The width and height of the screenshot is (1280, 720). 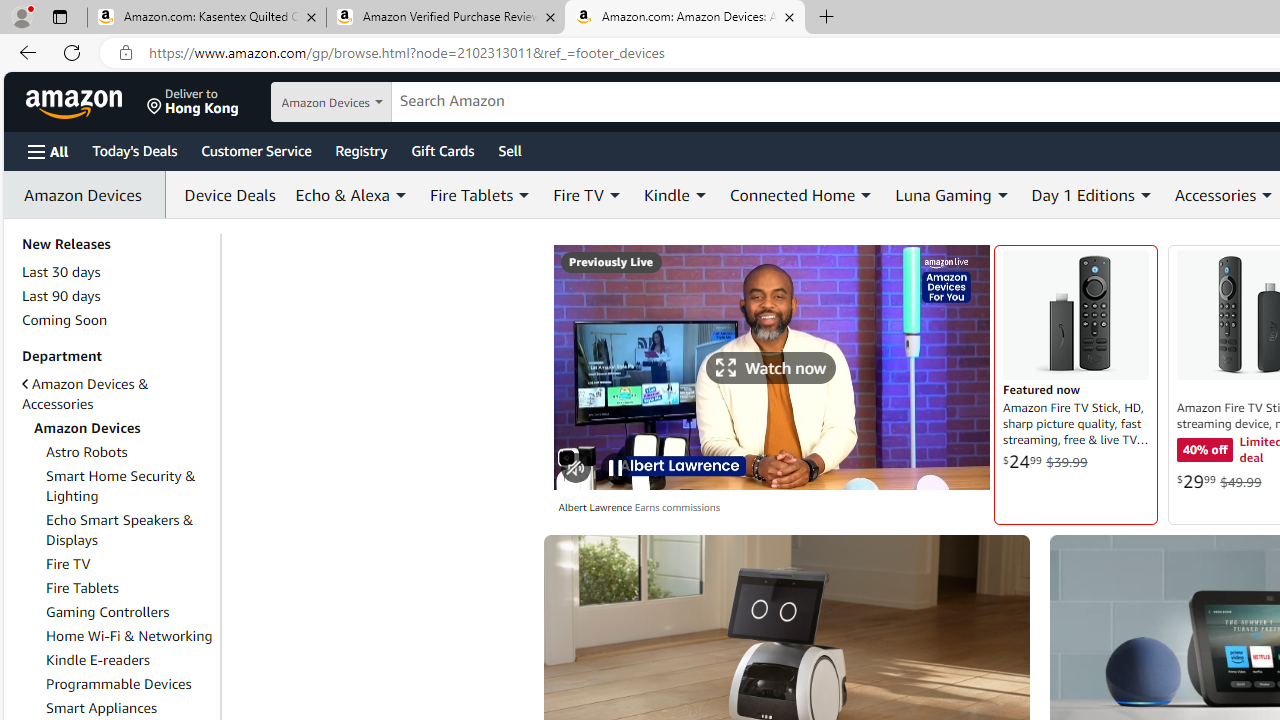 I want to click on Kindle, so click(x=666, y=194).